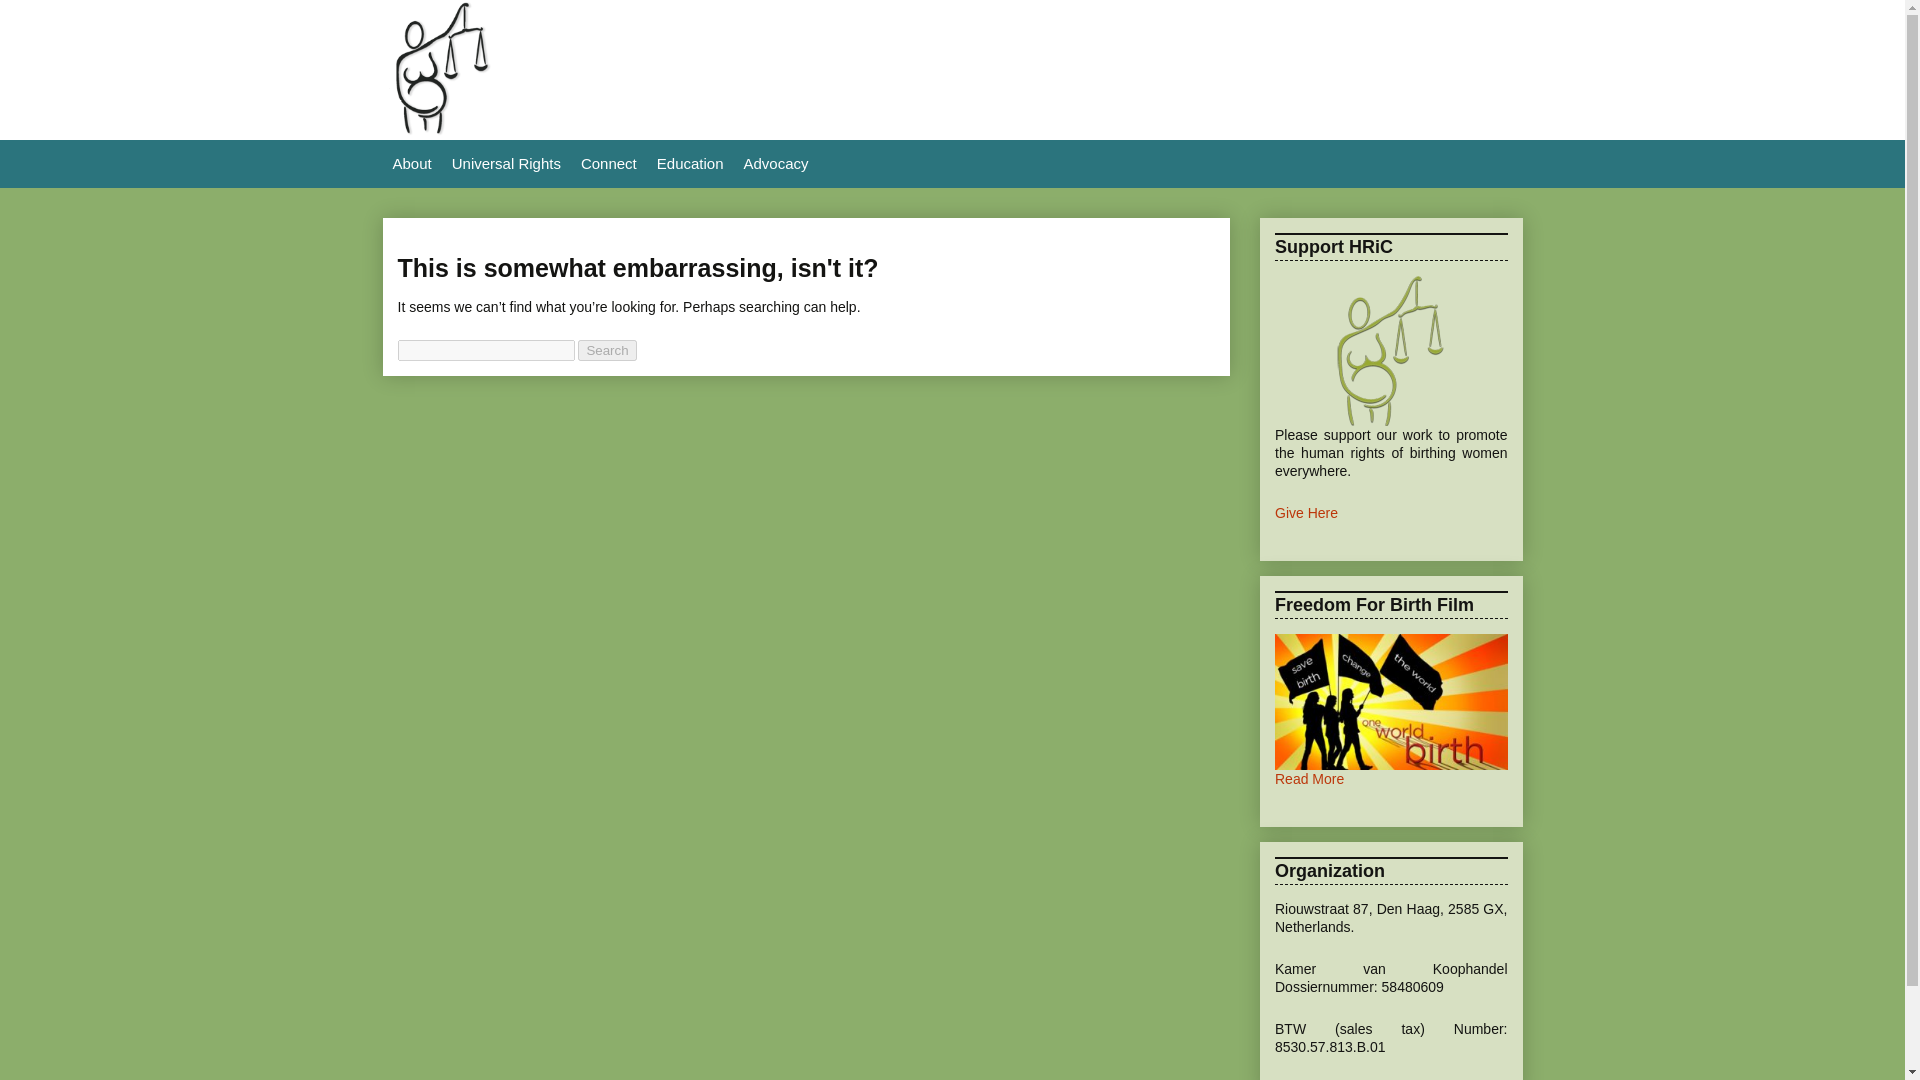 This screenshot has width=1920, height=1080. What do you see at coordinates (440, 131) in the screenshot?
I see `Logo` at bounding box center [440, 131].